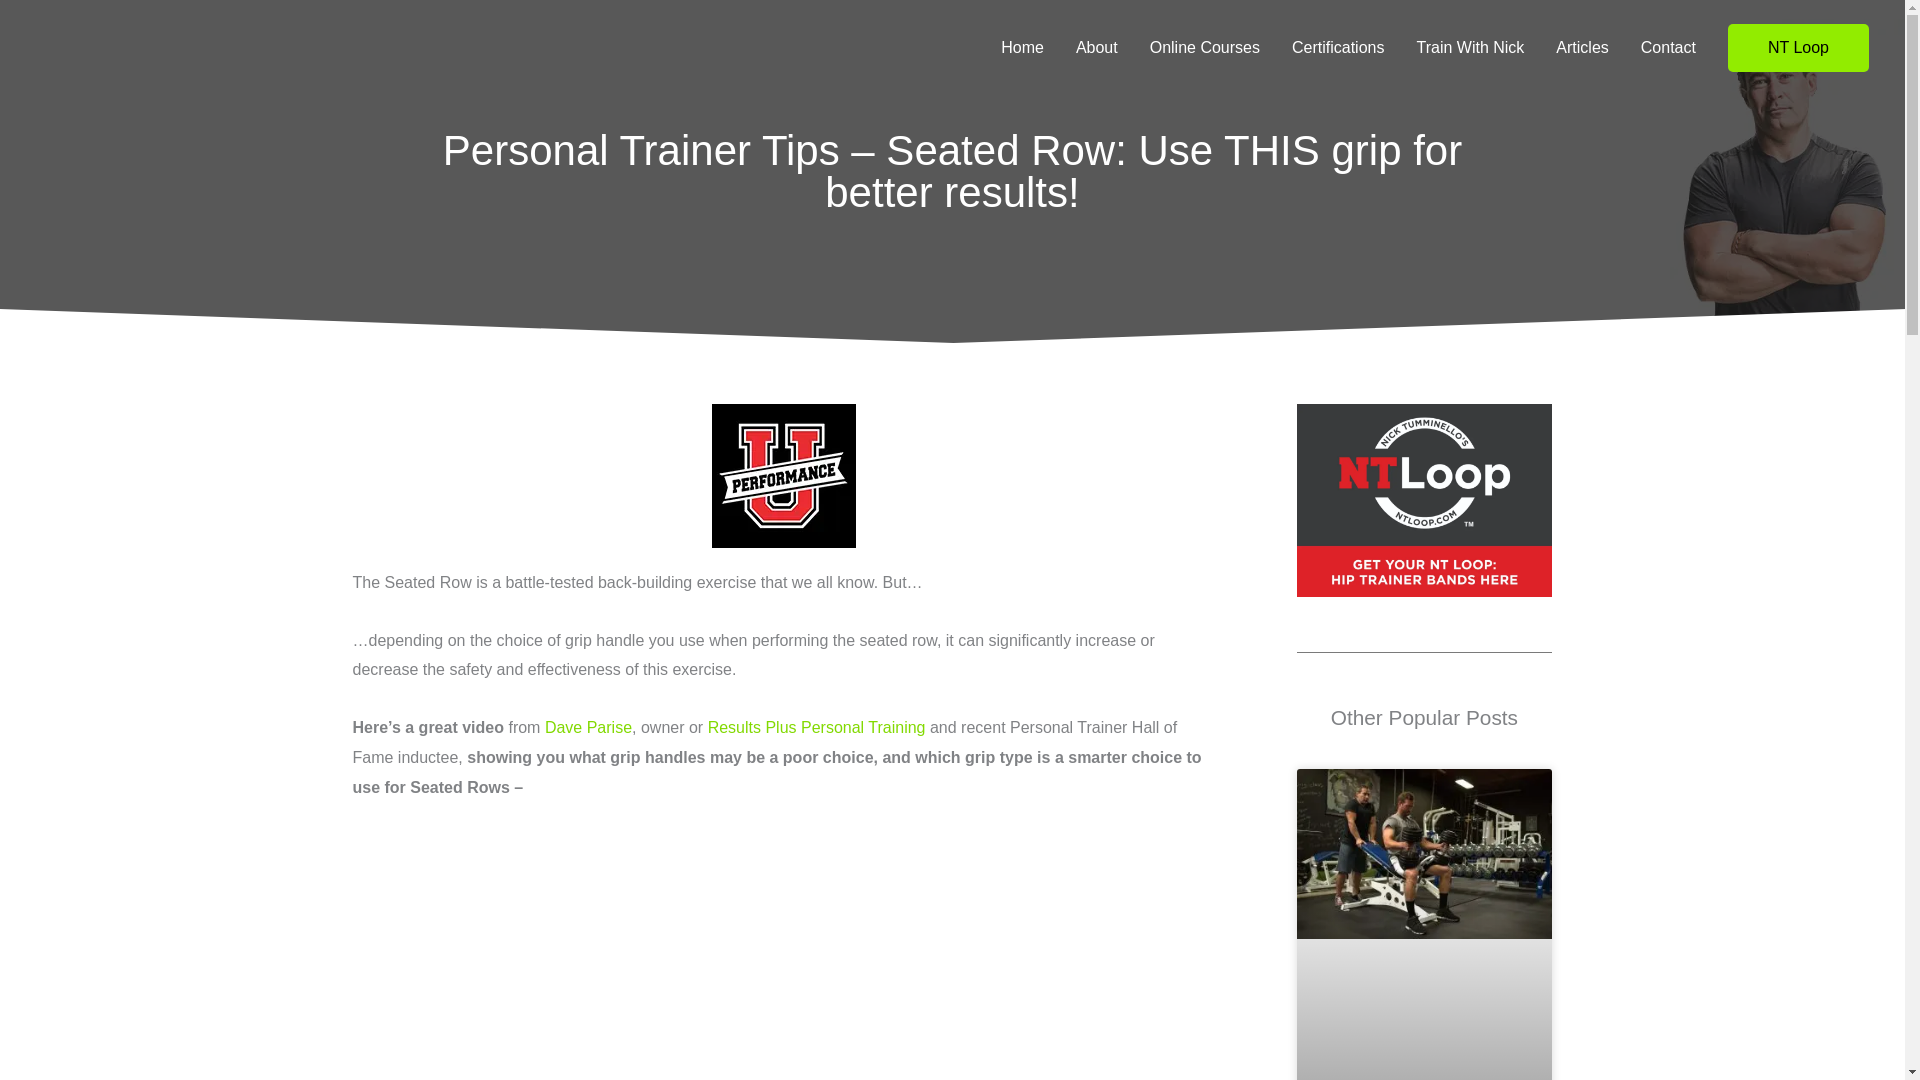 The image size is (1920, 1080). What do you see at coordinates (1096, 48) in the screenshot?
I see `About` at bounding box center [1096, 48].